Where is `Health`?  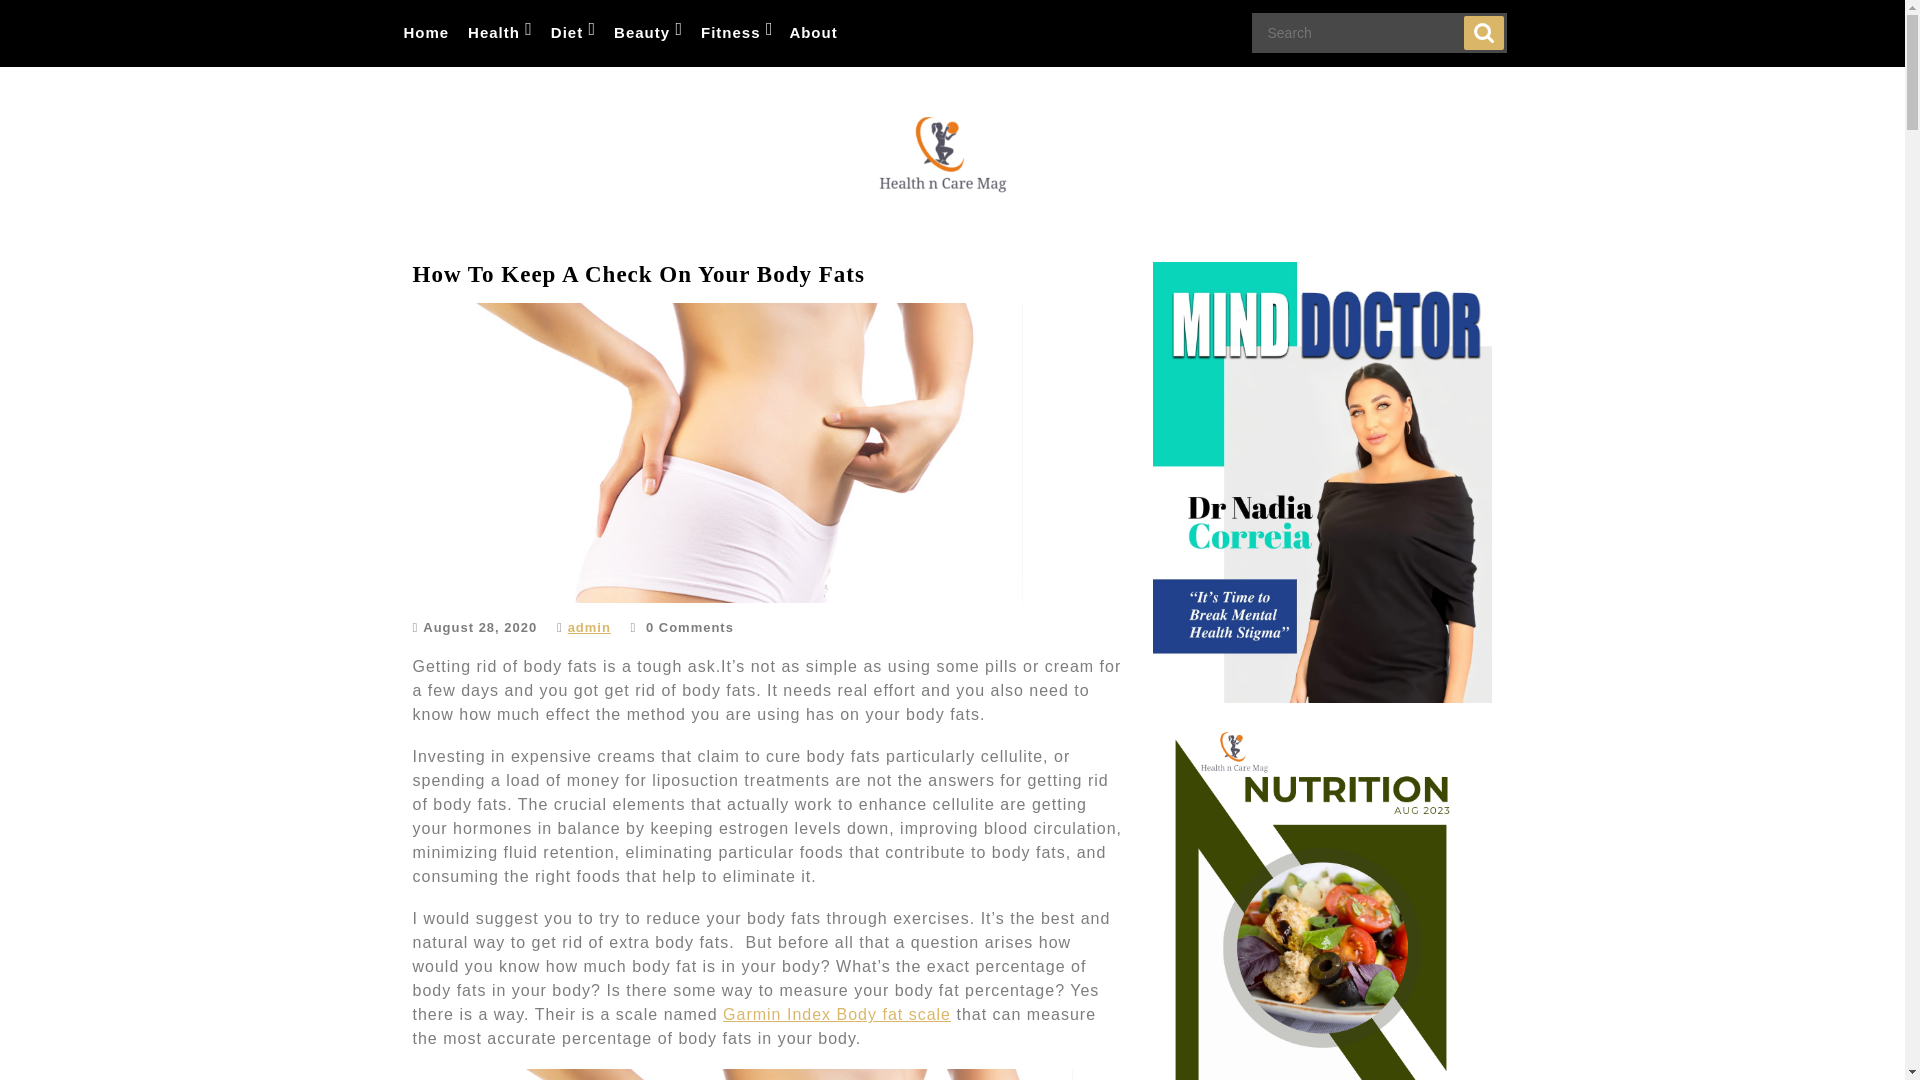 Health is located at coordinates (498, 33).